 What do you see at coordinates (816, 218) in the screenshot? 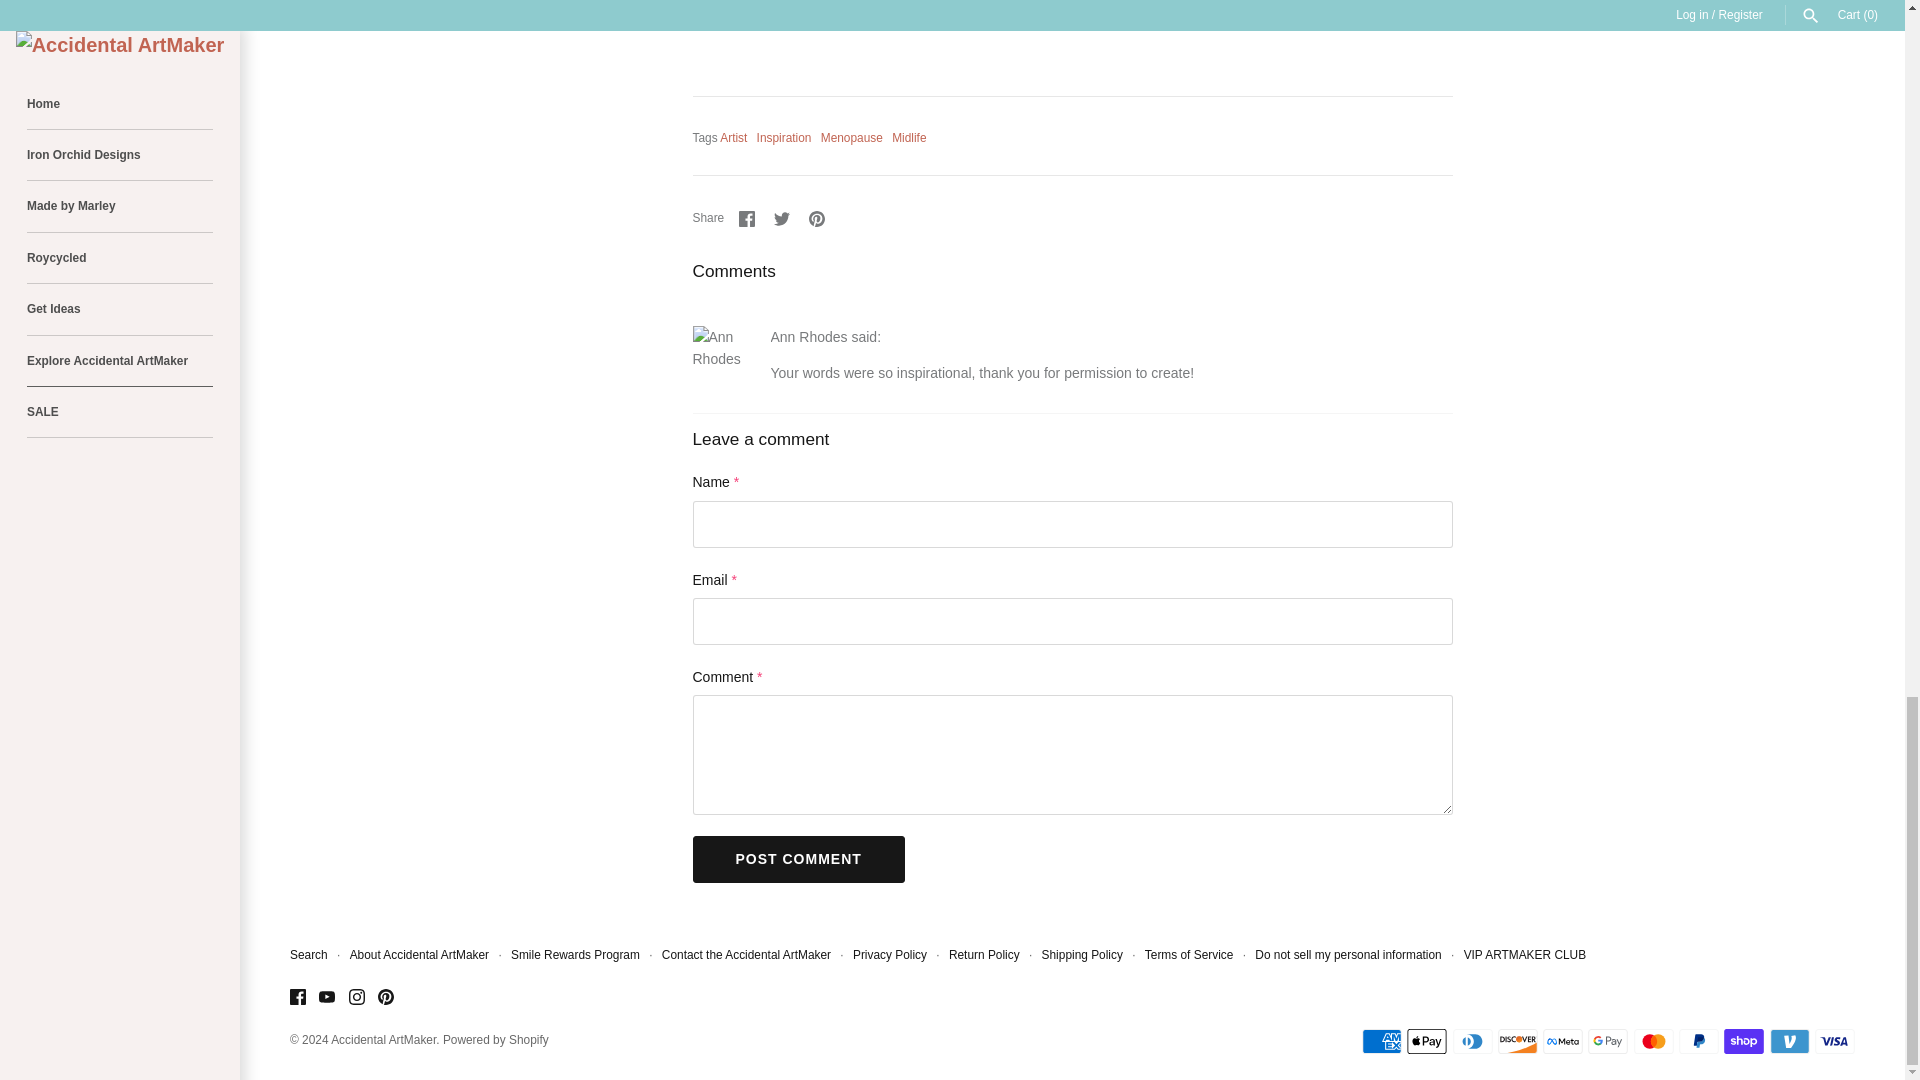
I see `Pinterest` at bounding box center [816, 218].